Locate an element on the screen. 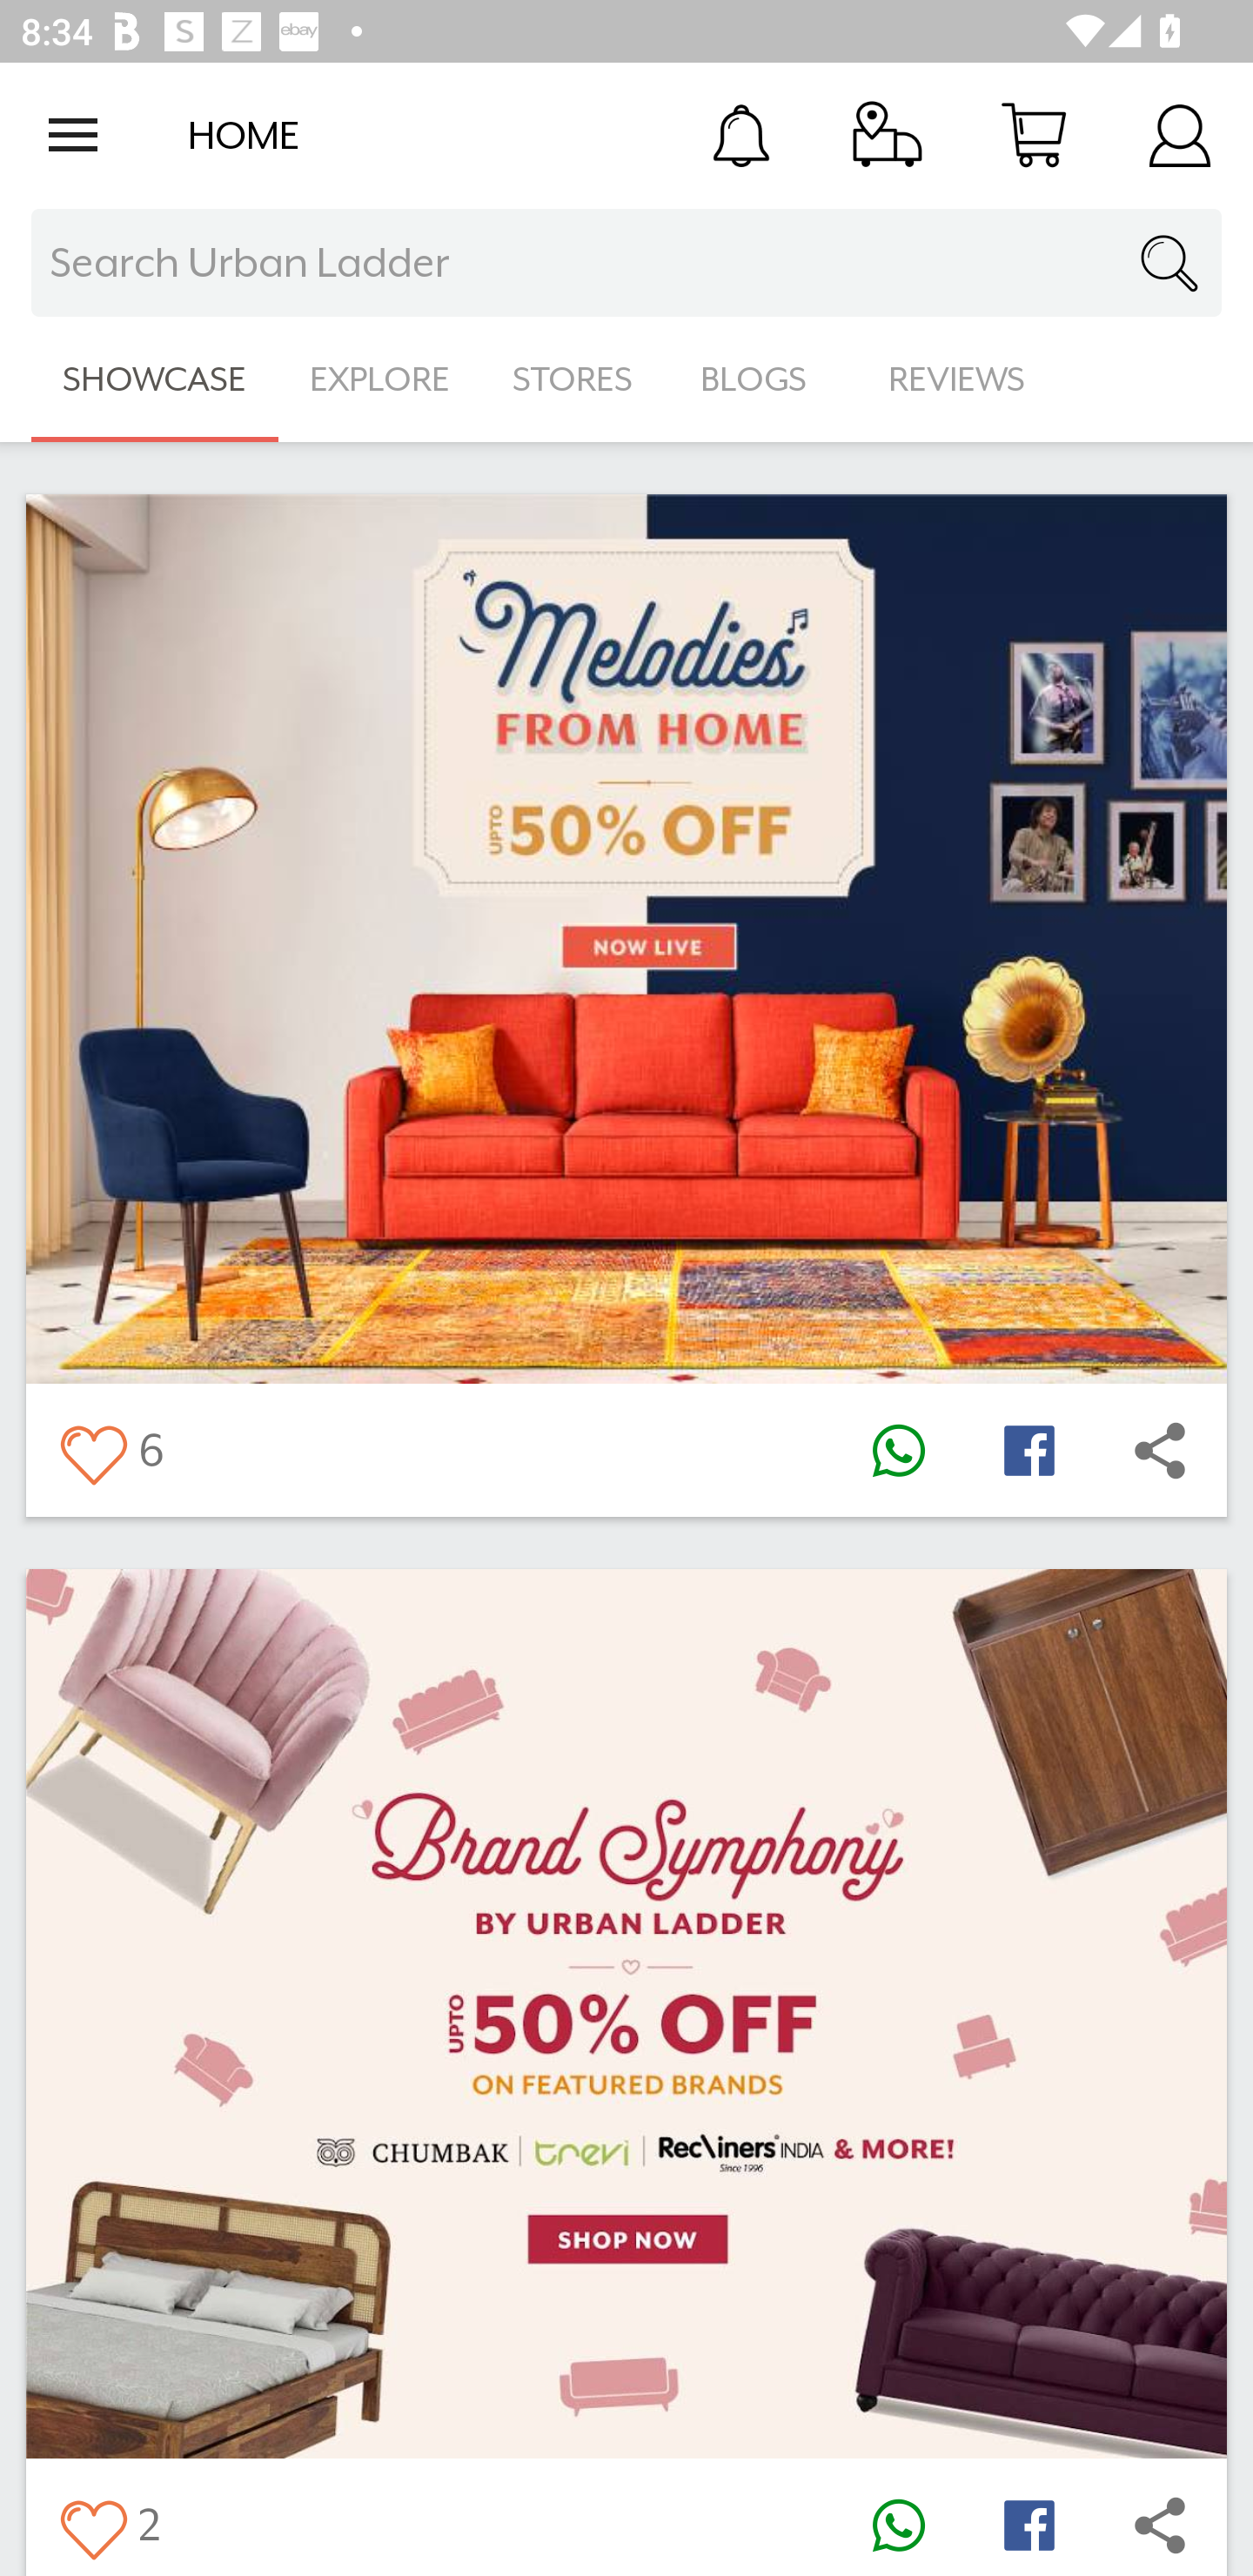   is located at coordinates (898, 1450).